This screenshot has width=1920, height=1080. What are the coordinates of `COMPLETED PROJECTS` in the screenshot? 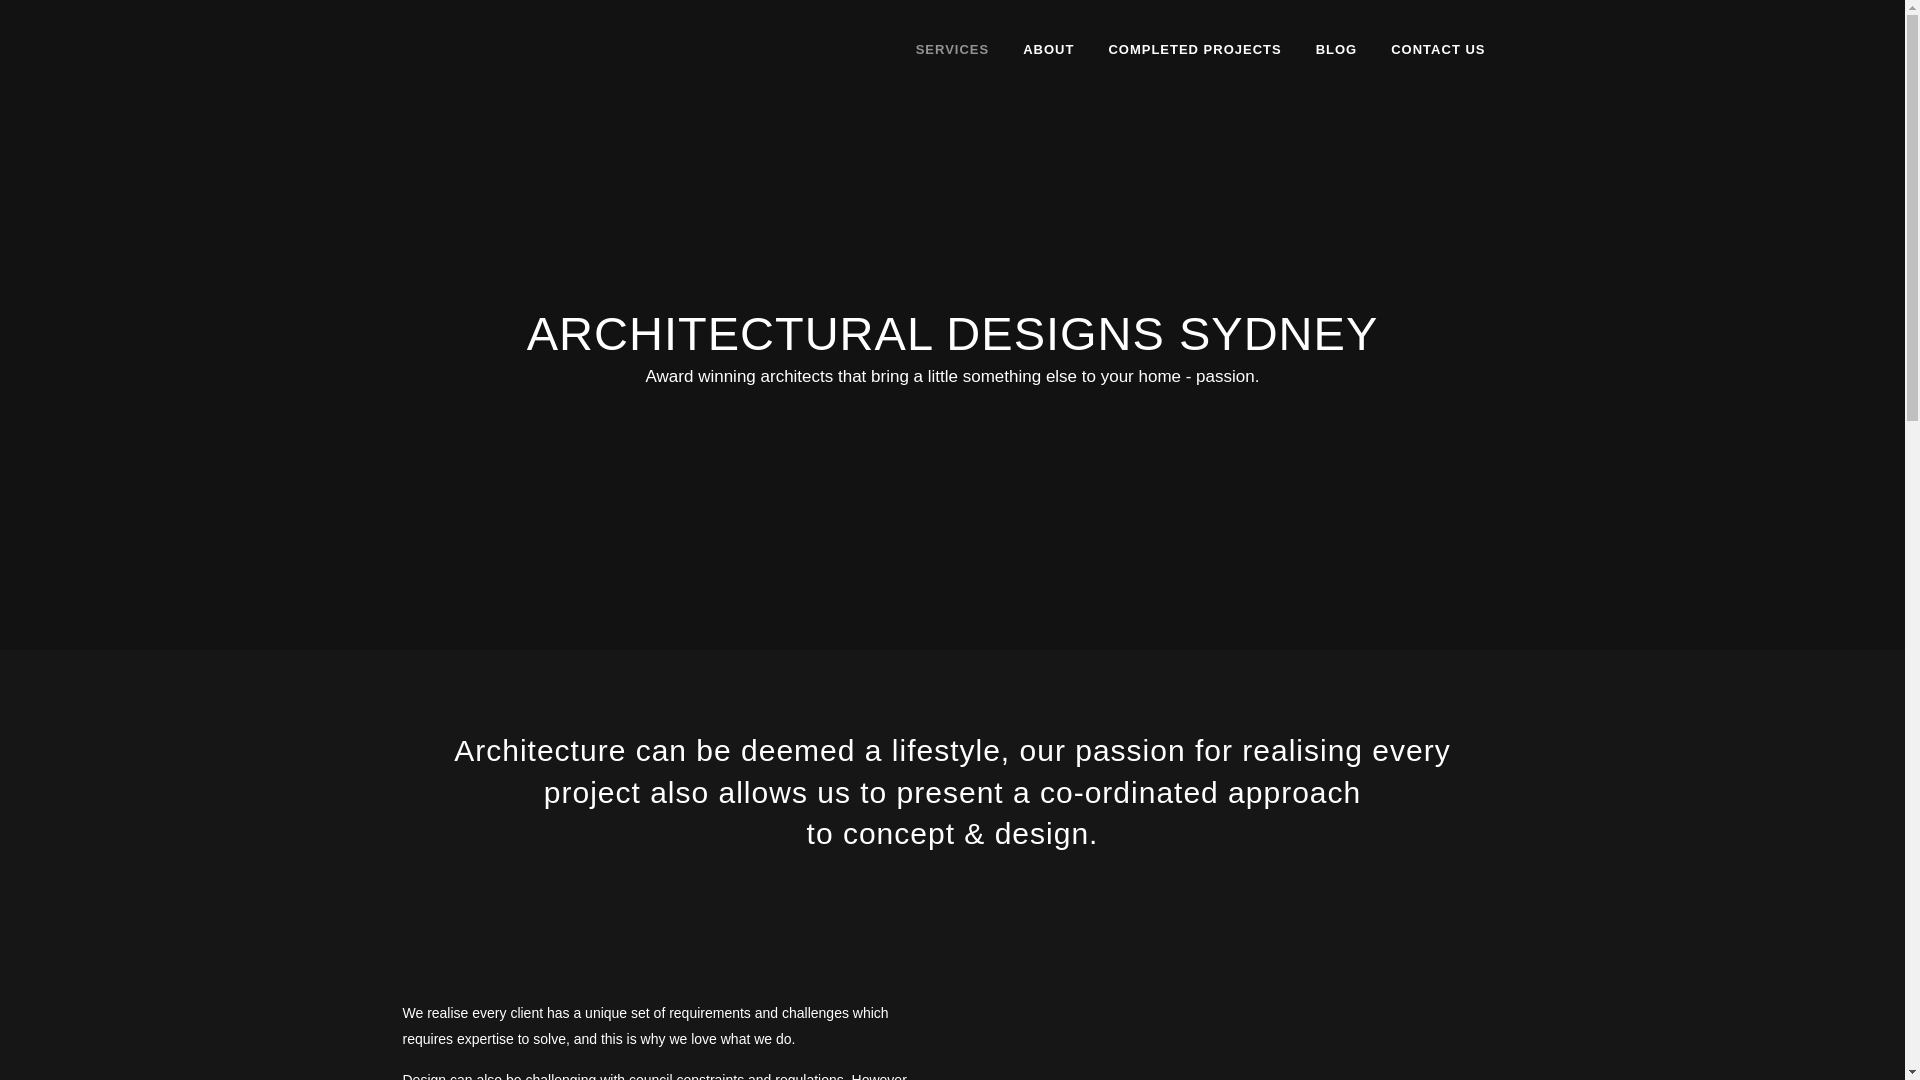 It's located at (1194, 50).